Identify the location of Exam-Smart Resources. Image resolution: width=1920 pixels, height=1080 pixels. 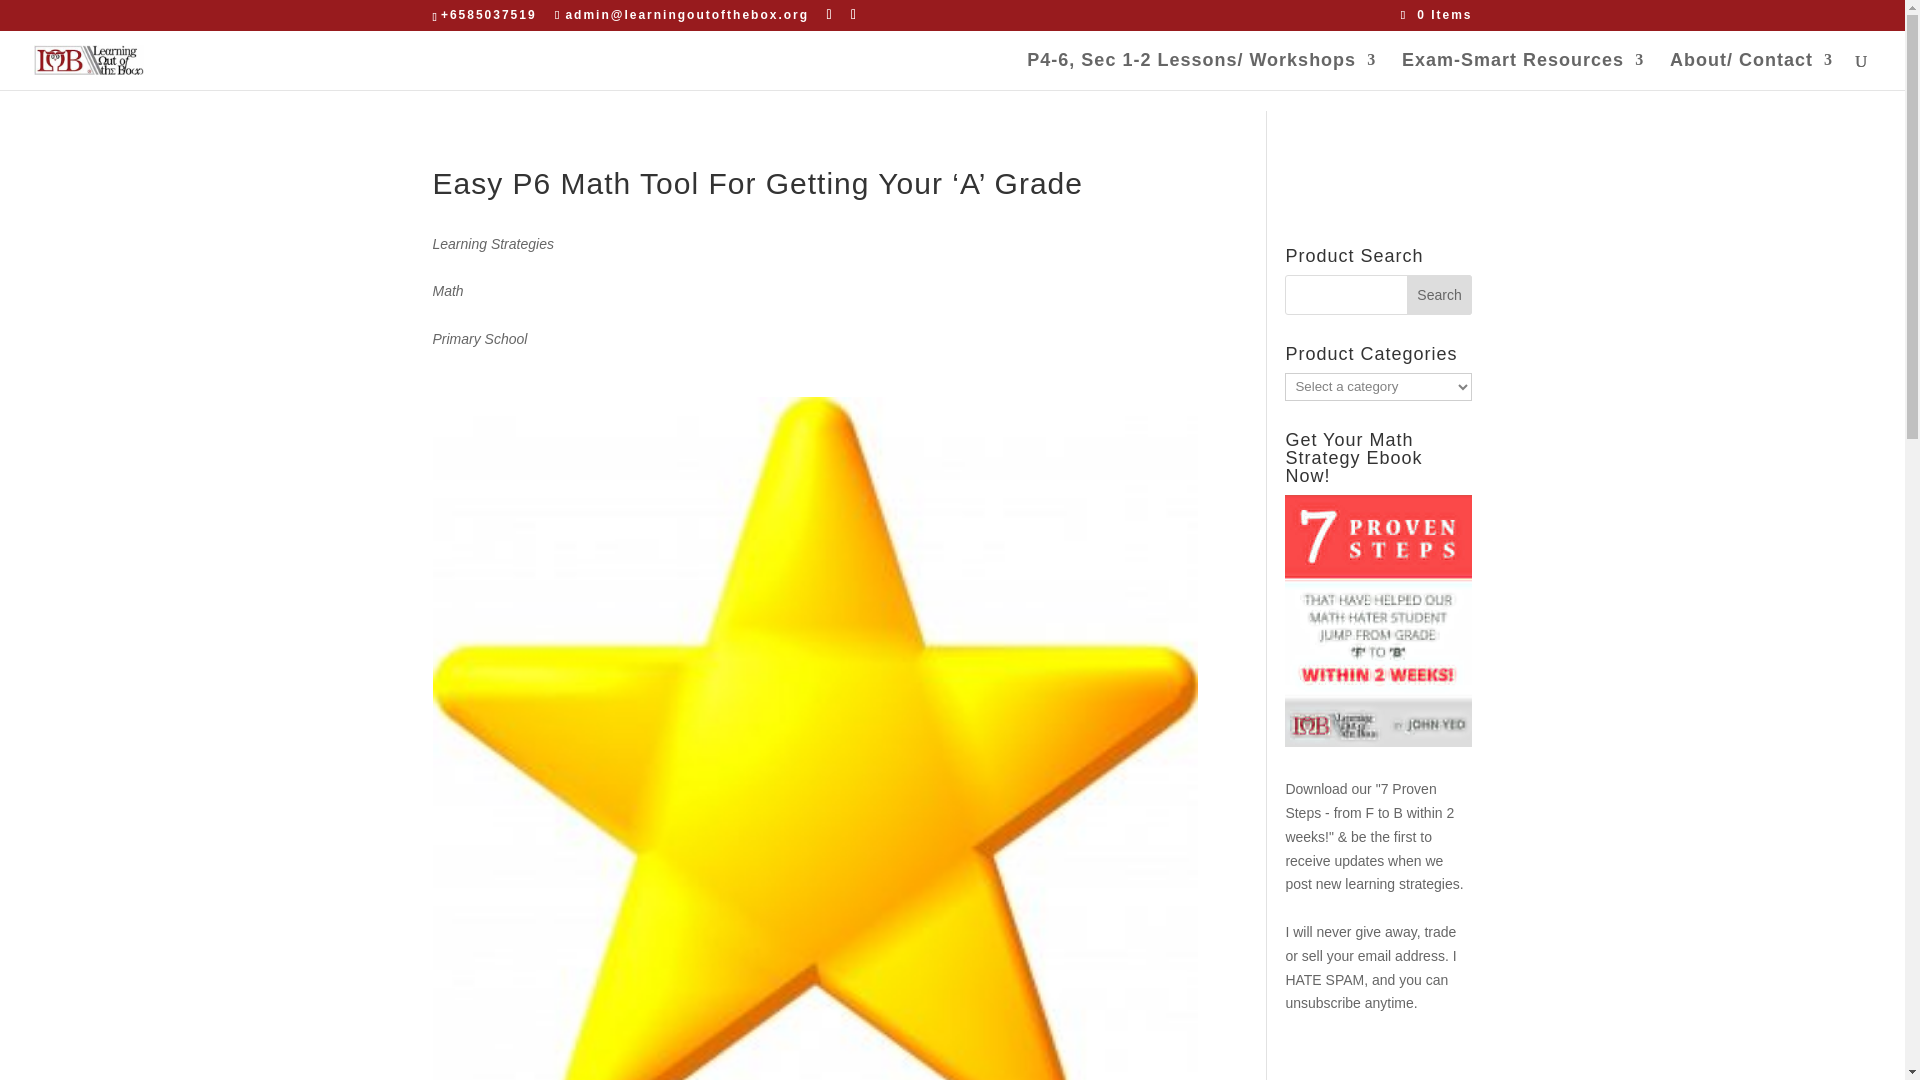
(1522, 70).